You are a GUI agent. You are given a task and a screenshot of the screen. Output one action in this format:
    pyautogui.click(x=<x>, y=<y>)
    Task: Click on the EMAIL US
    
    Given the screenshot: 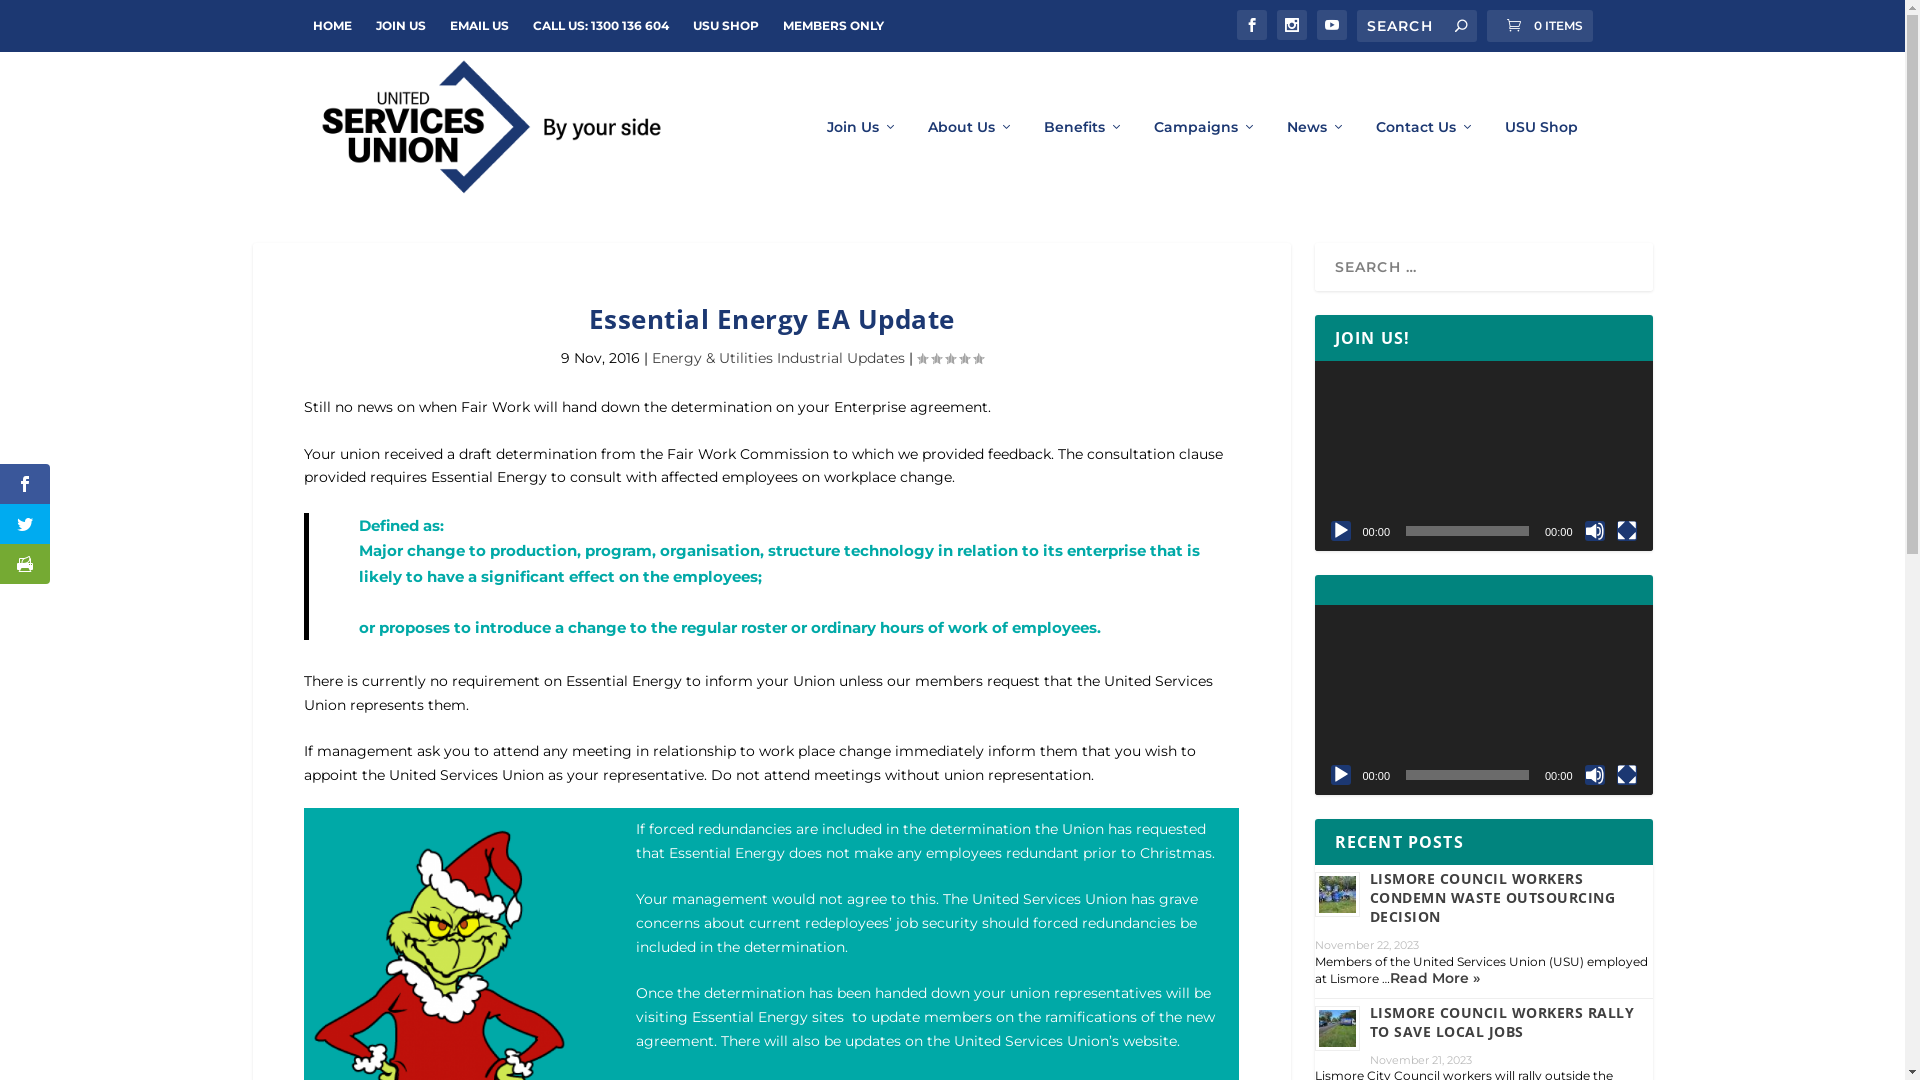 What is the action you would take?
    pyautogui.click(x=479, y=26)
    